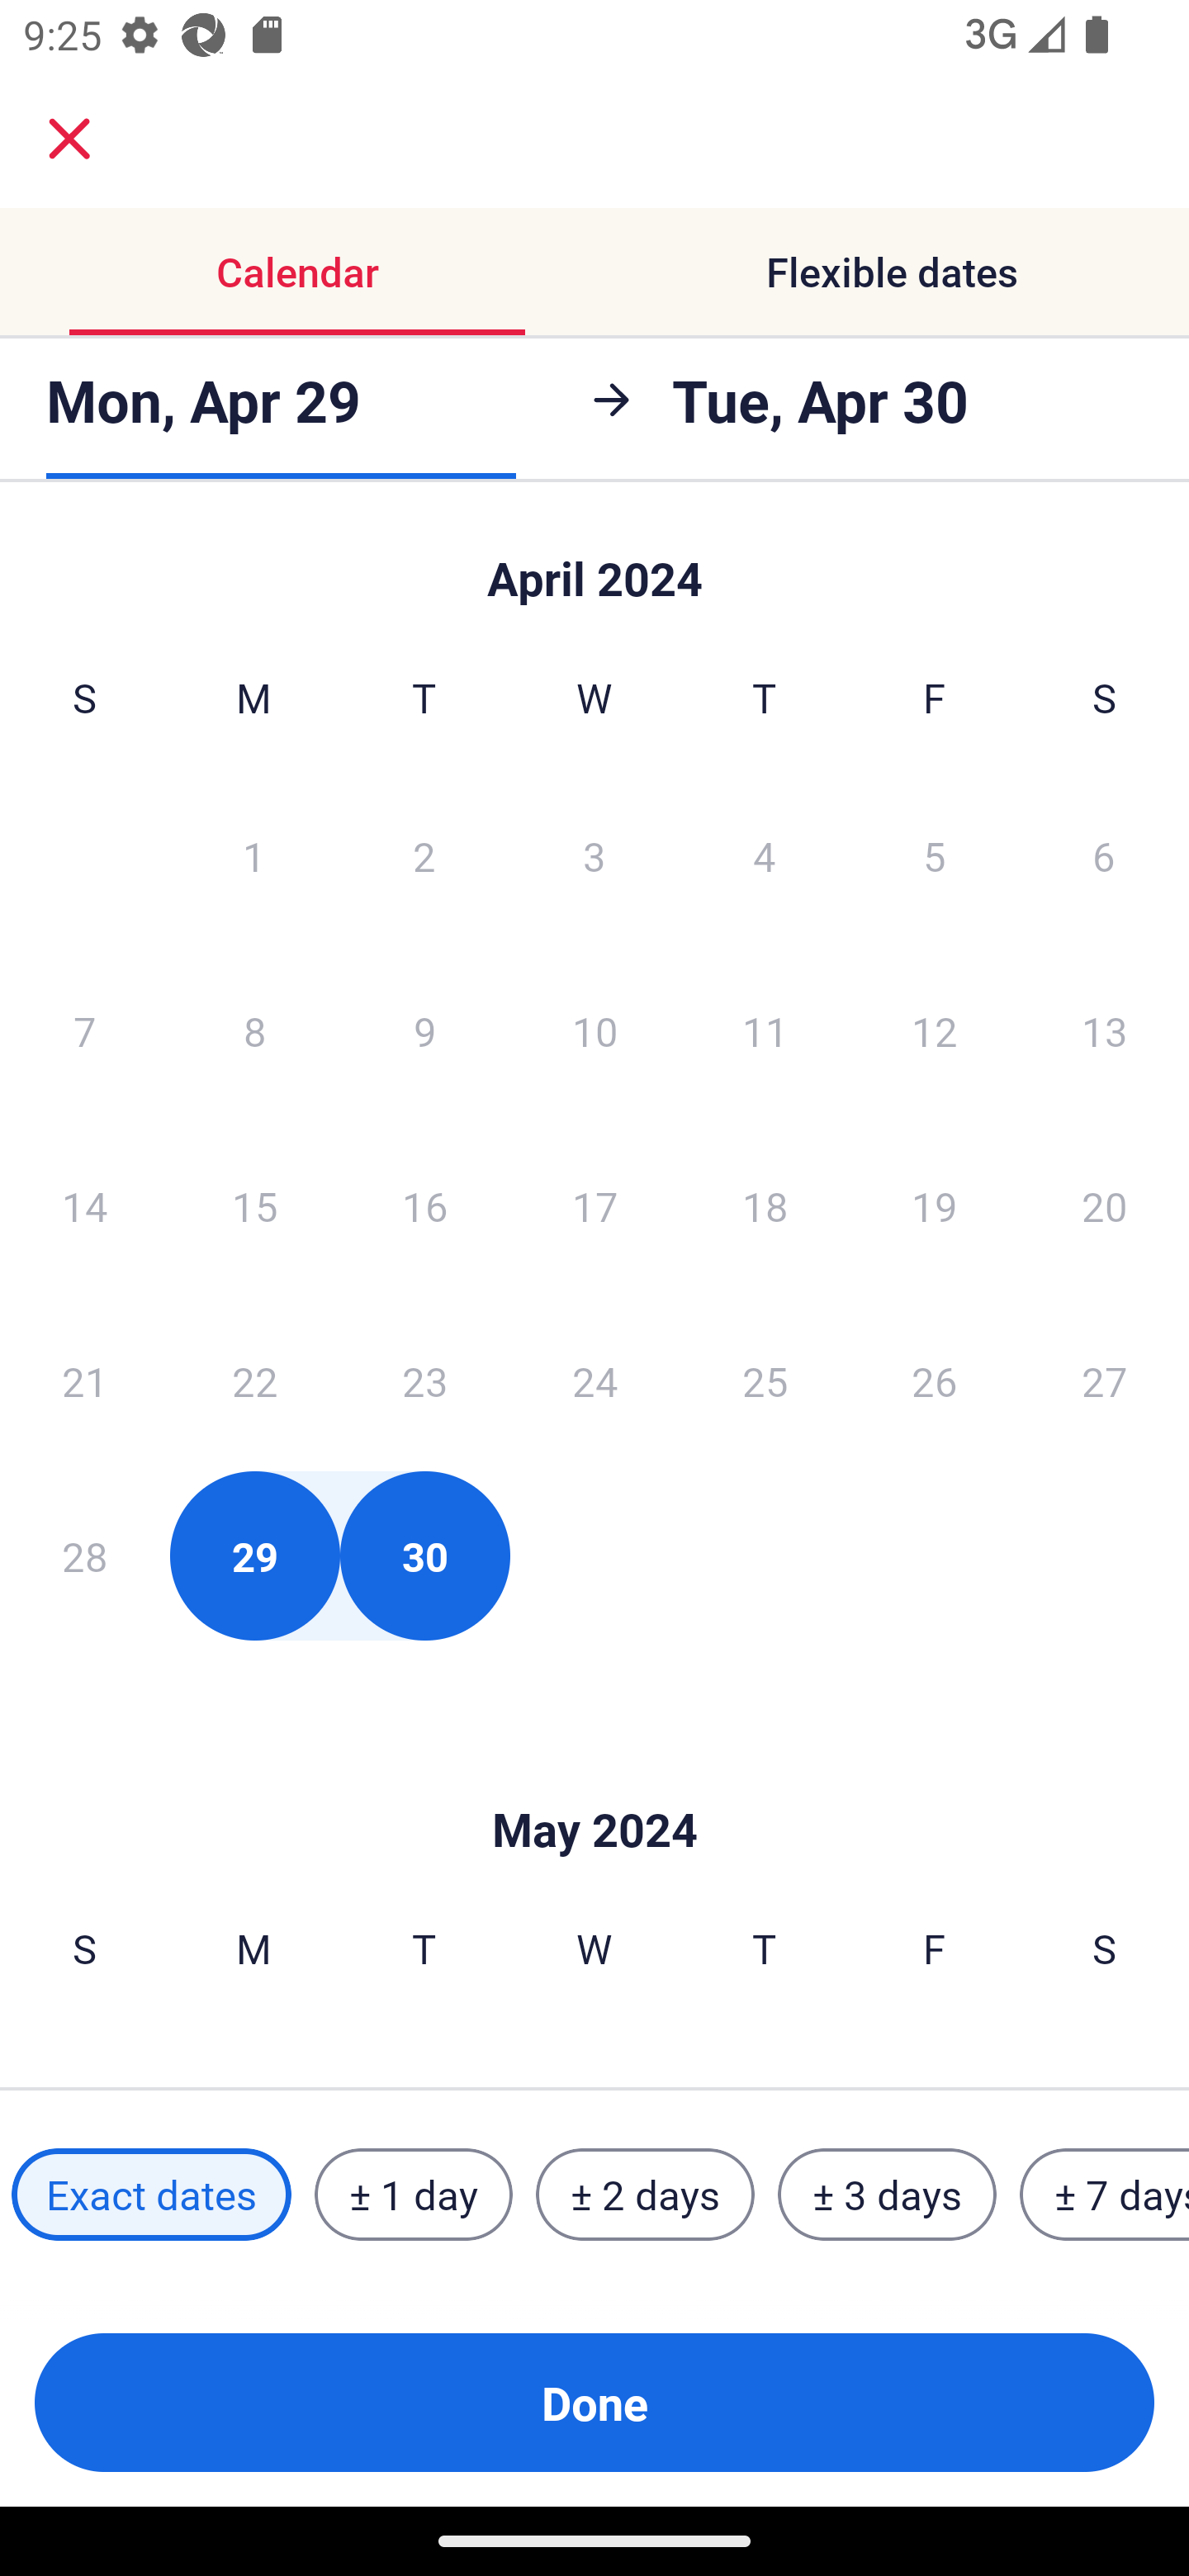  Describe the element at coordinates (594, 1030) in the screenshot. I see `10 Wednesday, April 10, 2024` at that location.